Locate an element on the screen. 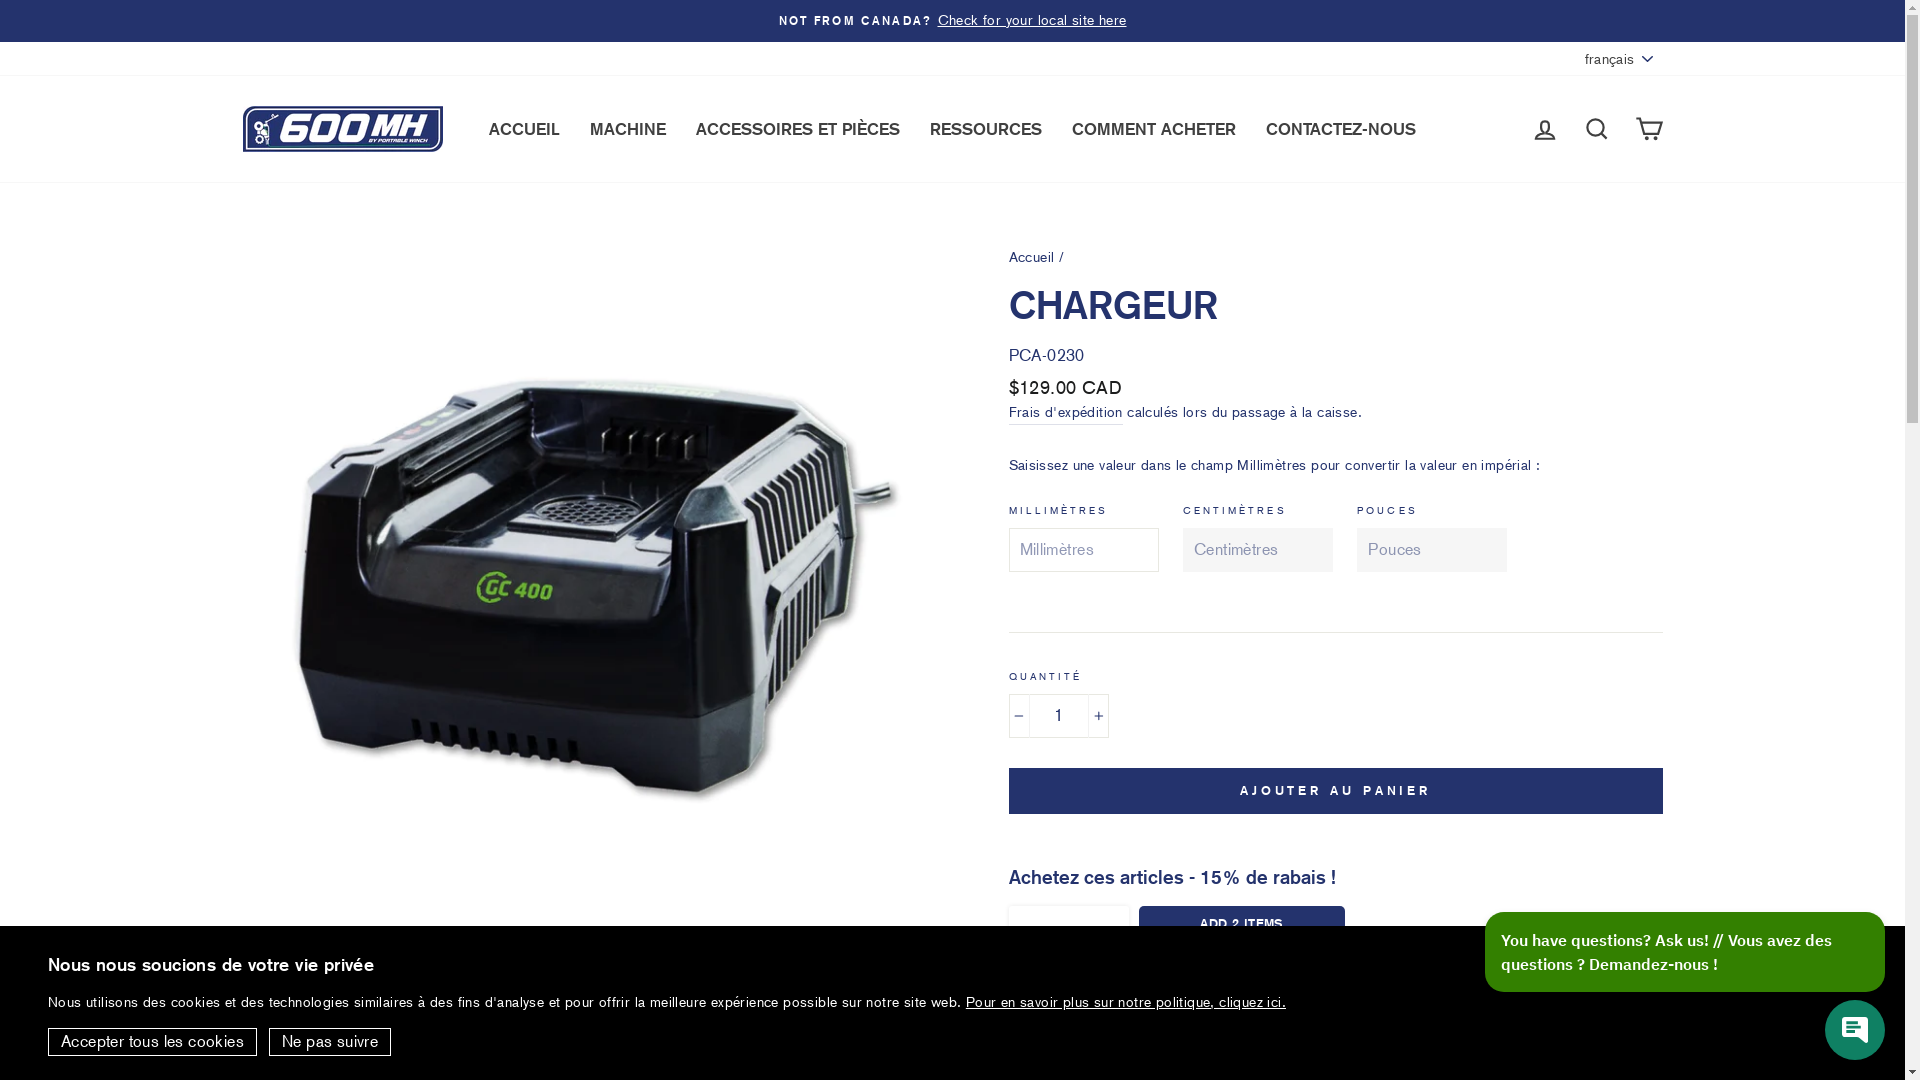 Image resolution: width=1920 pixels, height=1080 pixels. Passer au contenu is located at coordinates (0, 0).